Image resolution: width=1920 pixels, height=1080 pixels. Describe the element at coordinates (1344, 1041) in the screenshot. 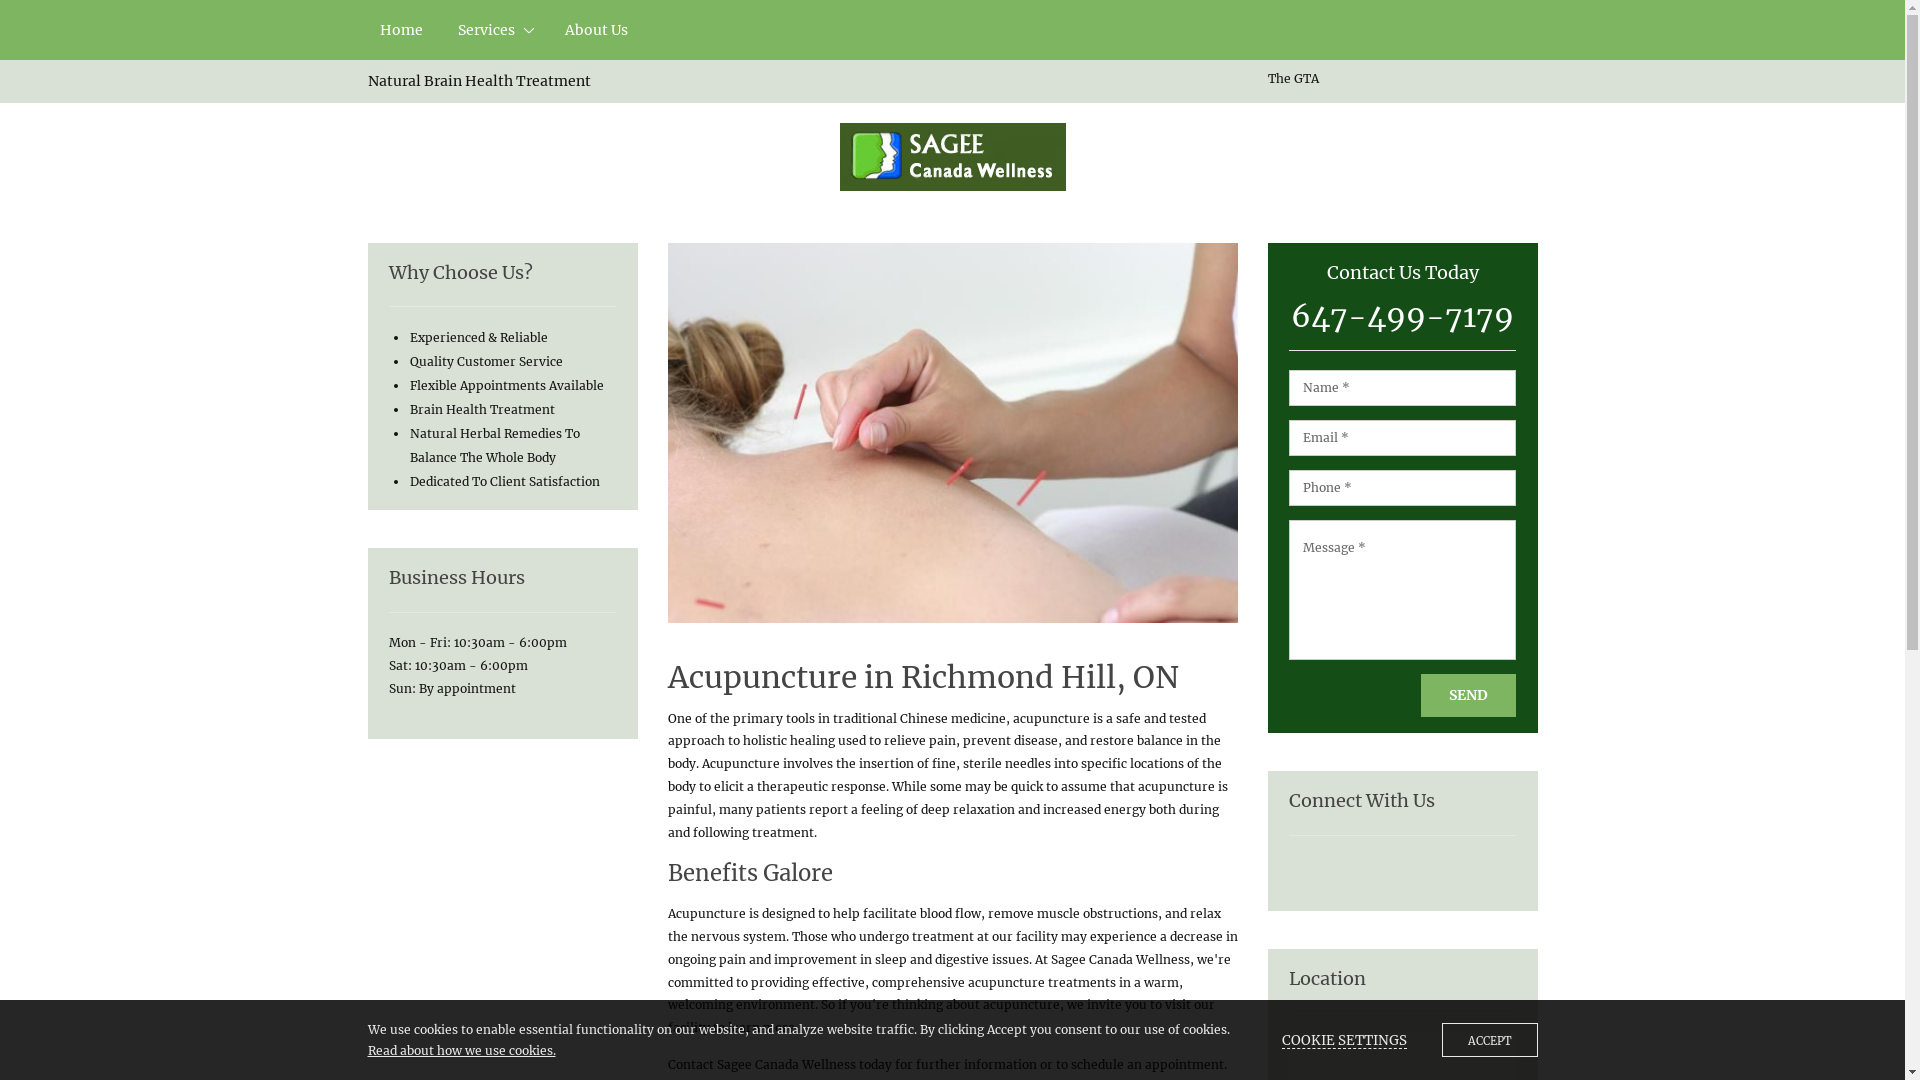

I see `COOKIE SETTINGS` at that location.